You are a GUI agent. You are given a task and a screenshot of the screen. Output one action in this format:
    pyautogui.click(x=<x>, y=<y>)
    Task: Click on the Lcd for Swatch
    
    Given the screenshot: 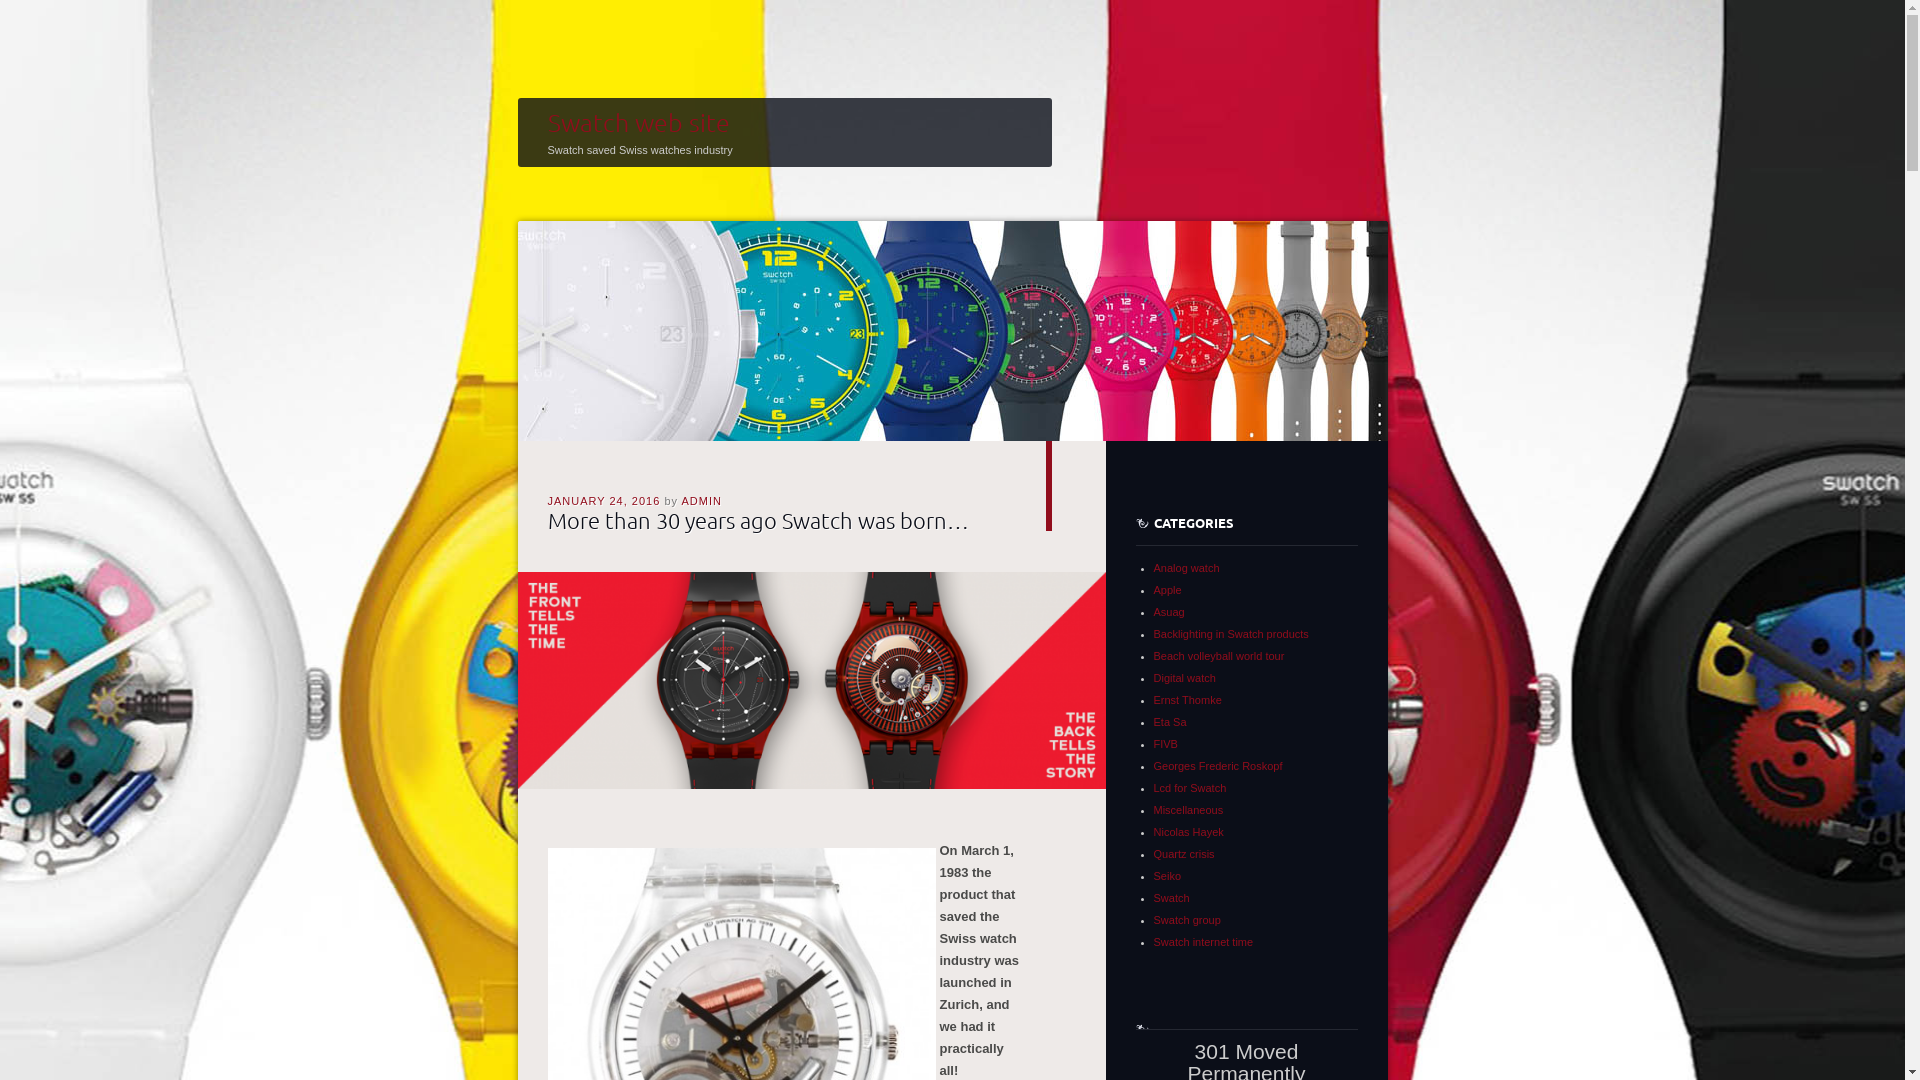 What is the action you would take?
    pyautogui.click(x=1190, y=788)
    